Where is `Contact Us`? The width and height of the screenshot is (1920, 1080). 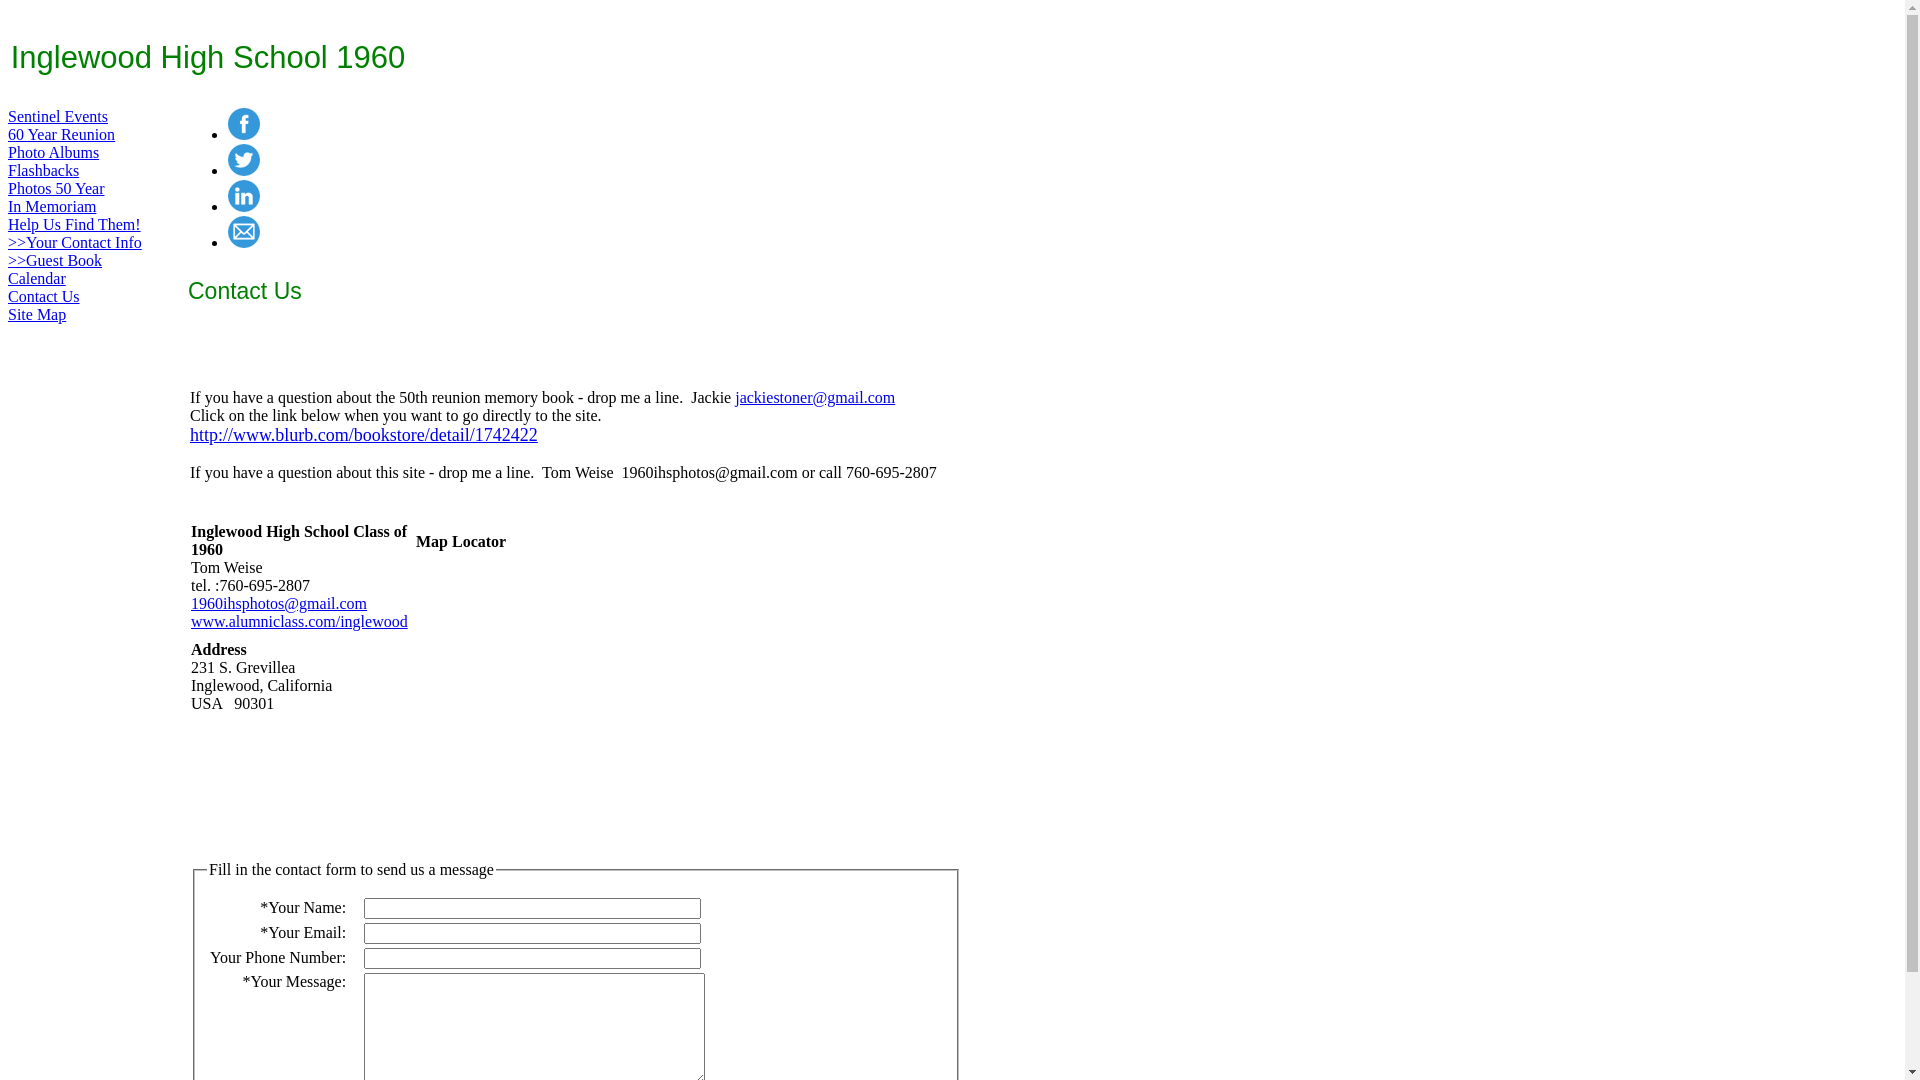
Contact Us is located at coordinates (44, 296).